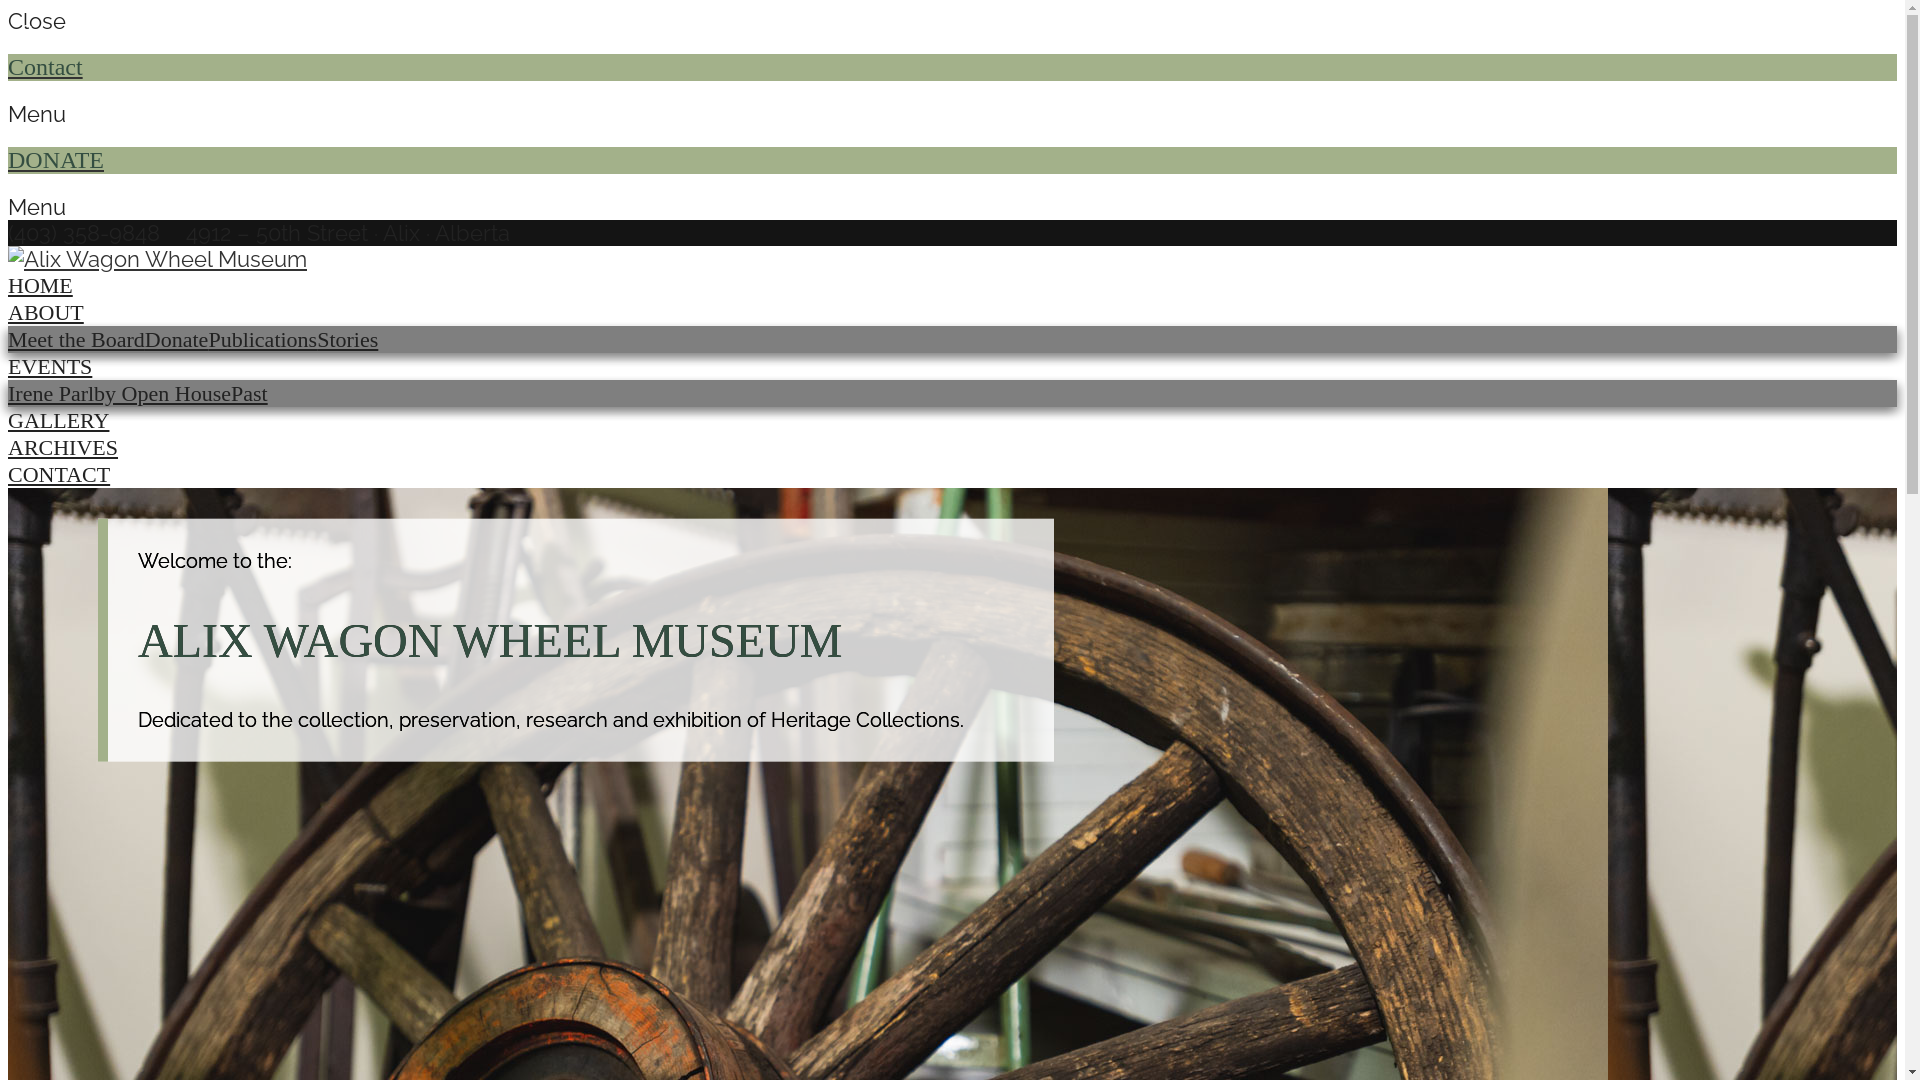 The image size is (1920, 1080). Describe the element at coordinates (952, 21) in the screenshot. I see `Close` at that location.